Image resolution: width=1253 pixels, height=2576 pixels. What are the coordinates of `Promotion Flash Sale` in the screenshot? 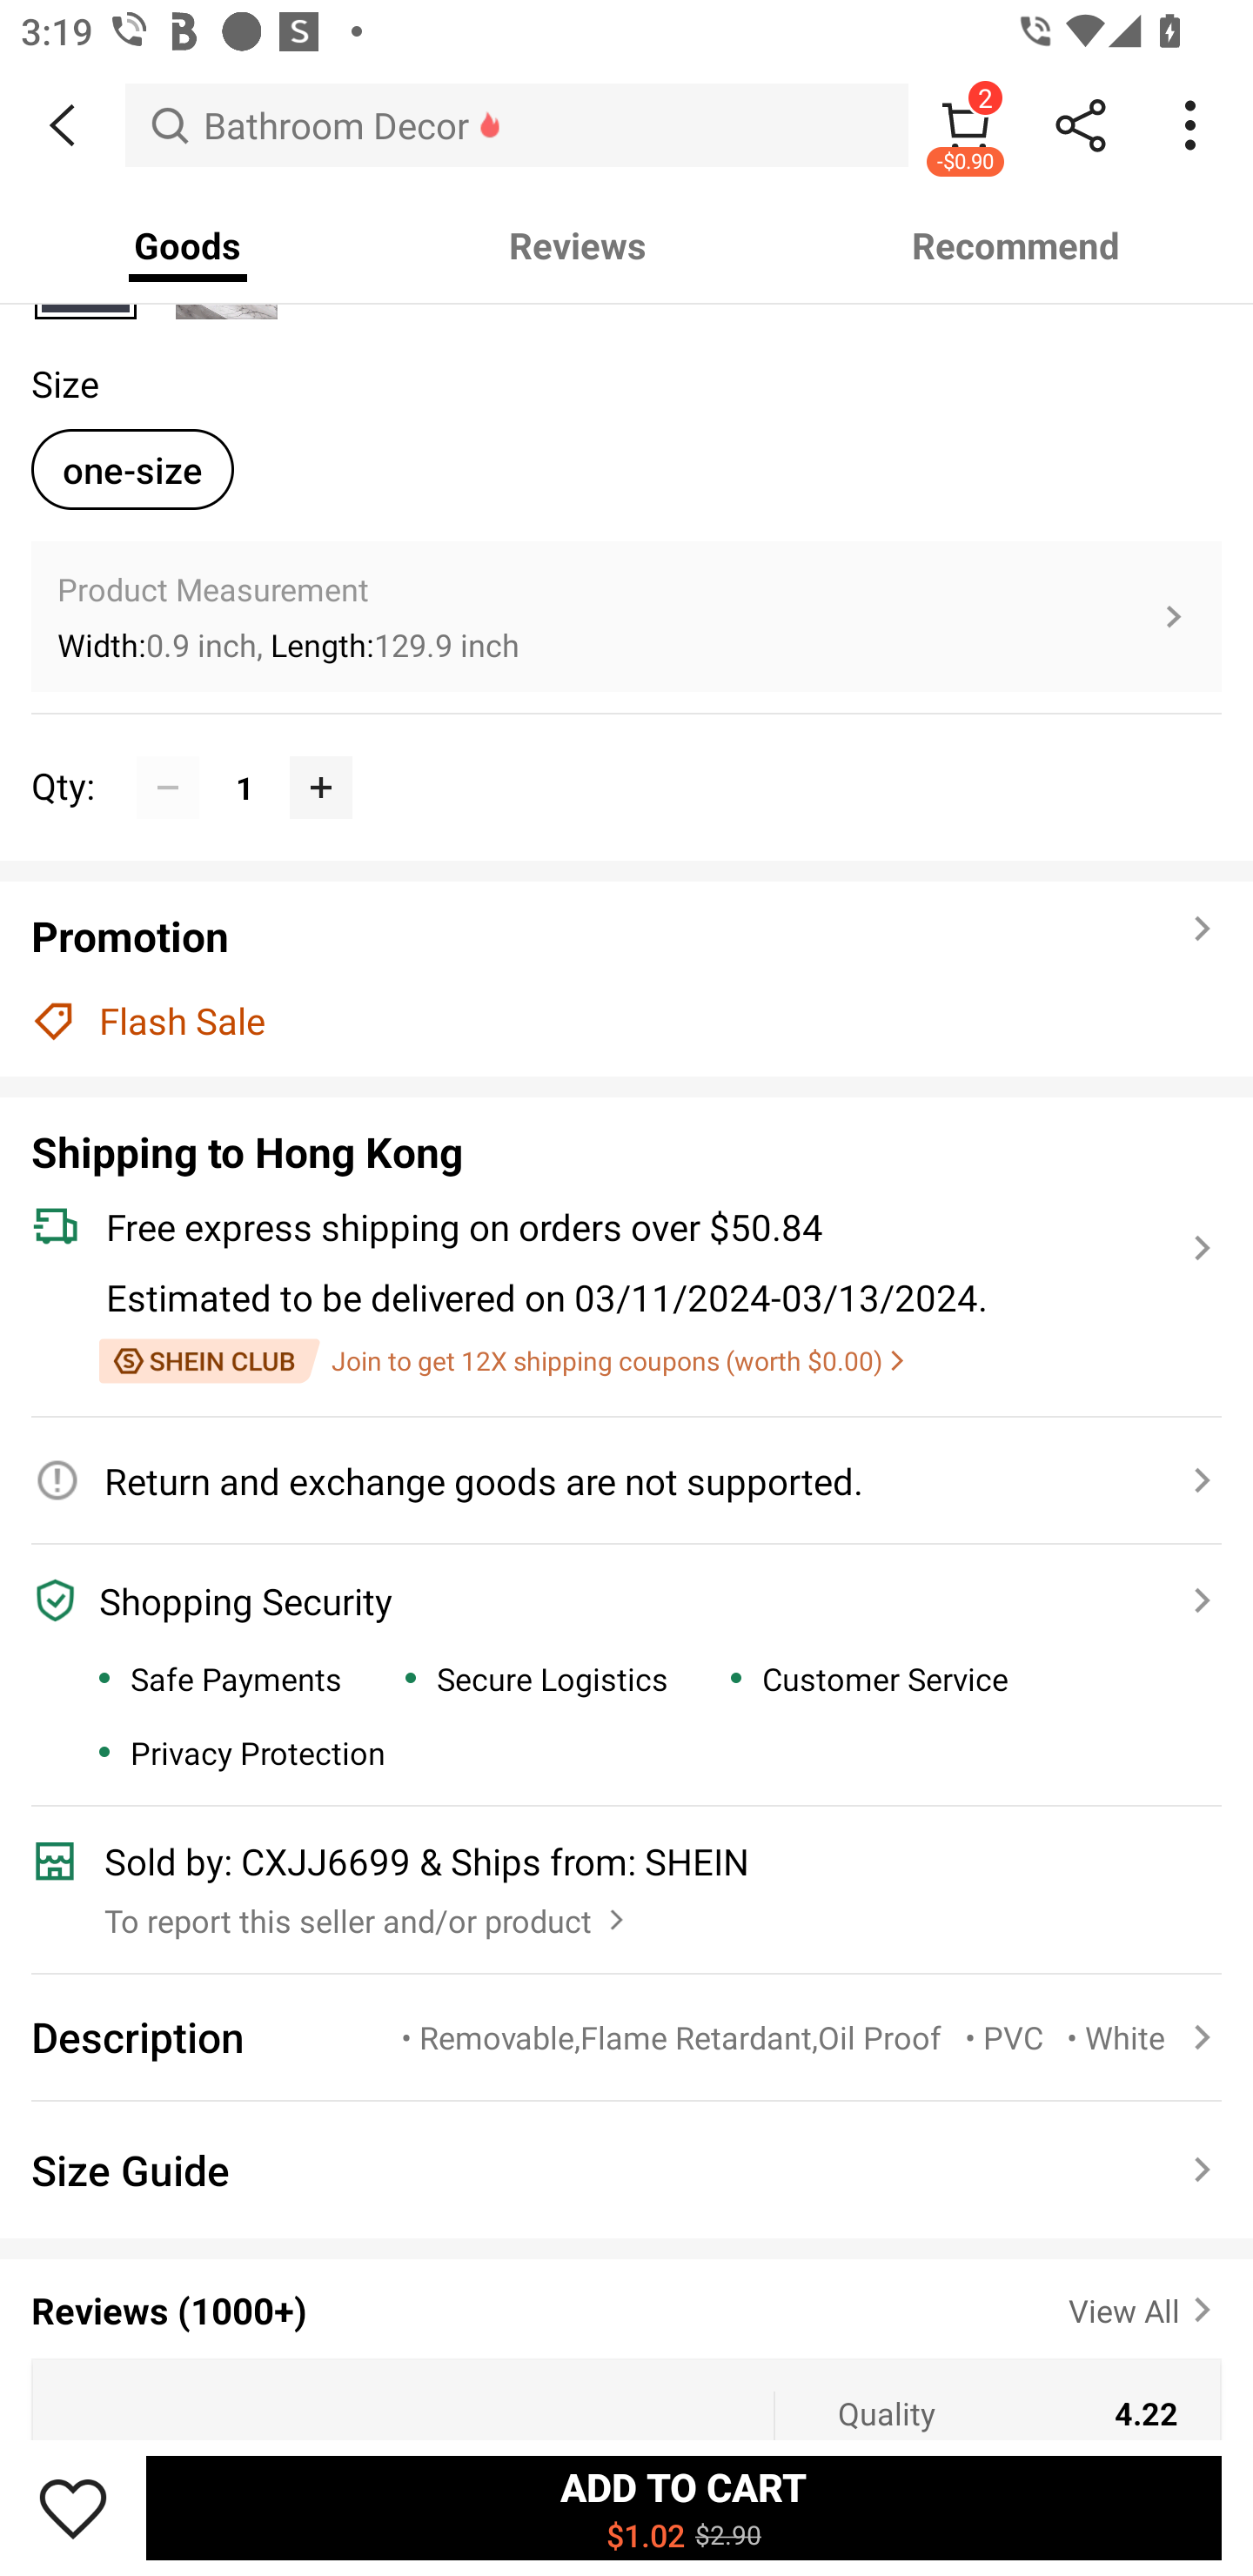 It's located at (626, 978).